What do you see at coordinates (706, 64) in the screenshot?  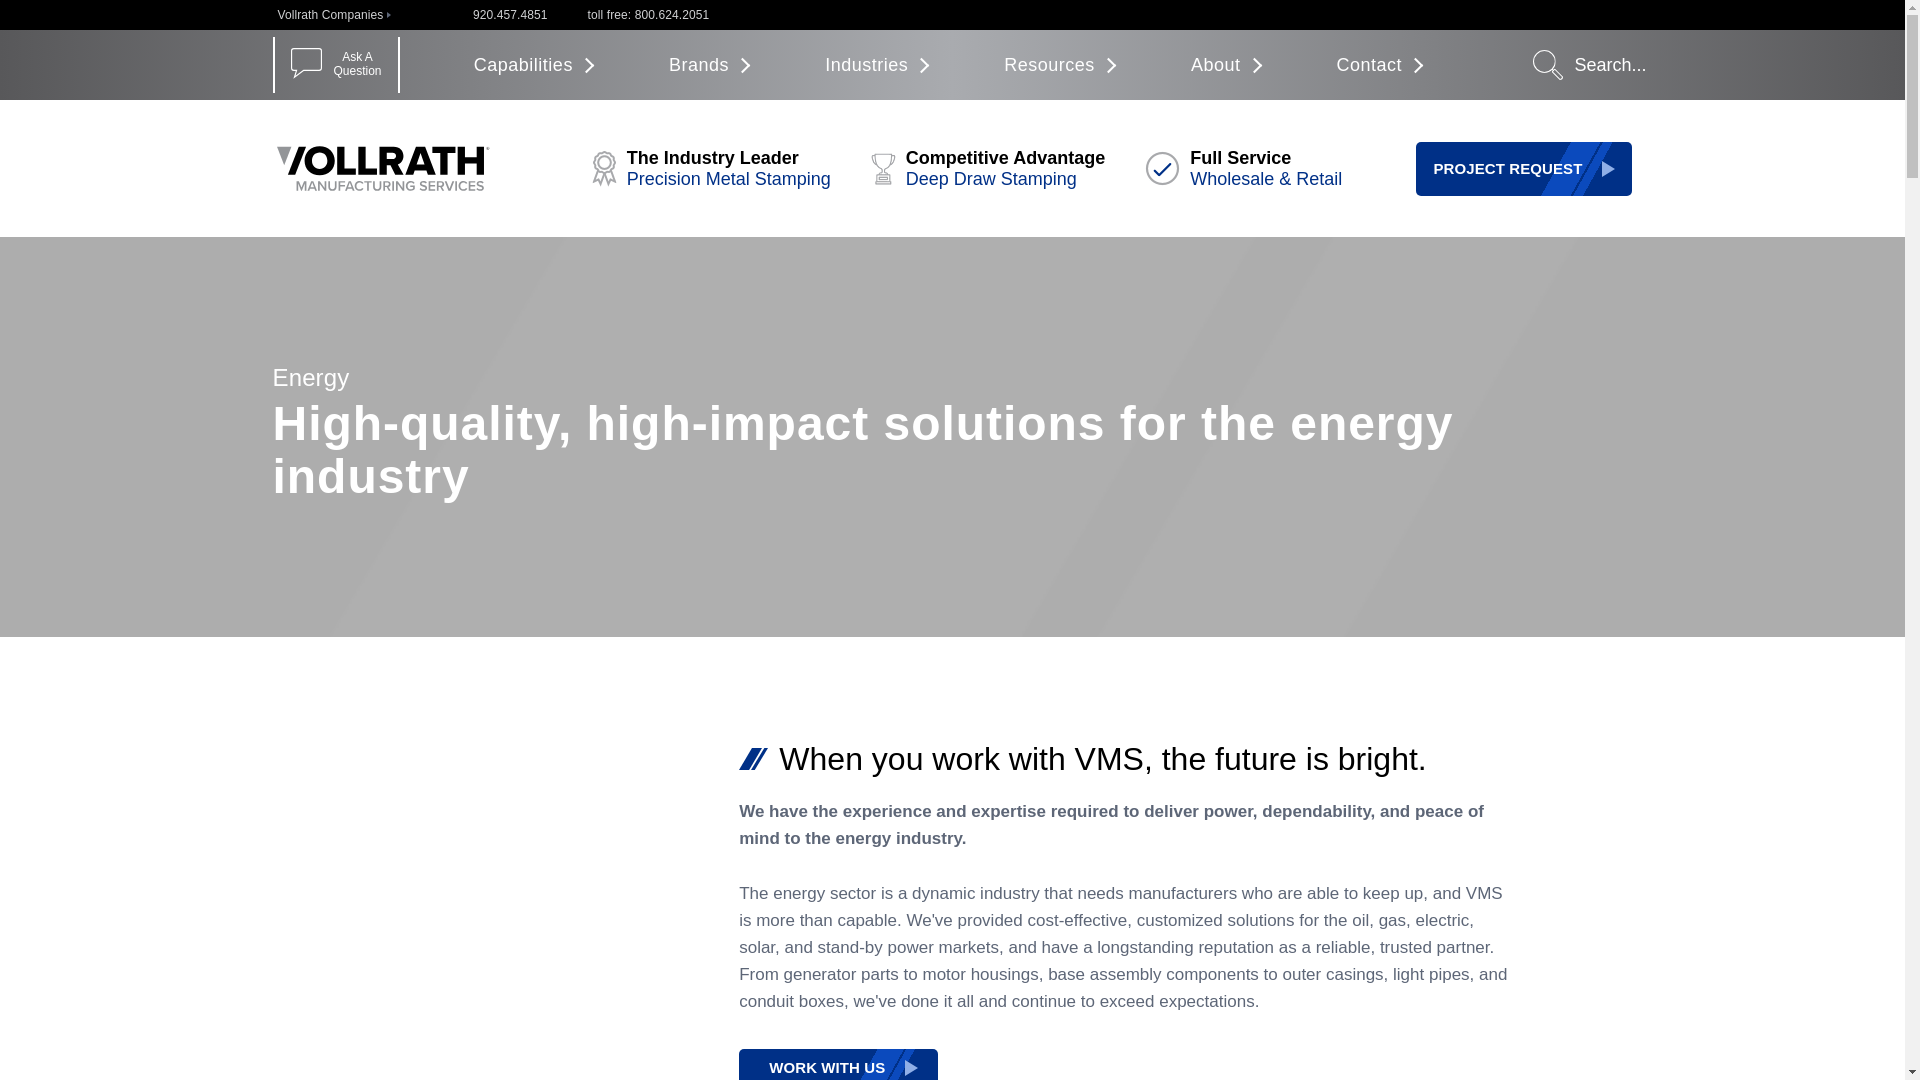 I see `Brands` at bounding box center [706, 64].